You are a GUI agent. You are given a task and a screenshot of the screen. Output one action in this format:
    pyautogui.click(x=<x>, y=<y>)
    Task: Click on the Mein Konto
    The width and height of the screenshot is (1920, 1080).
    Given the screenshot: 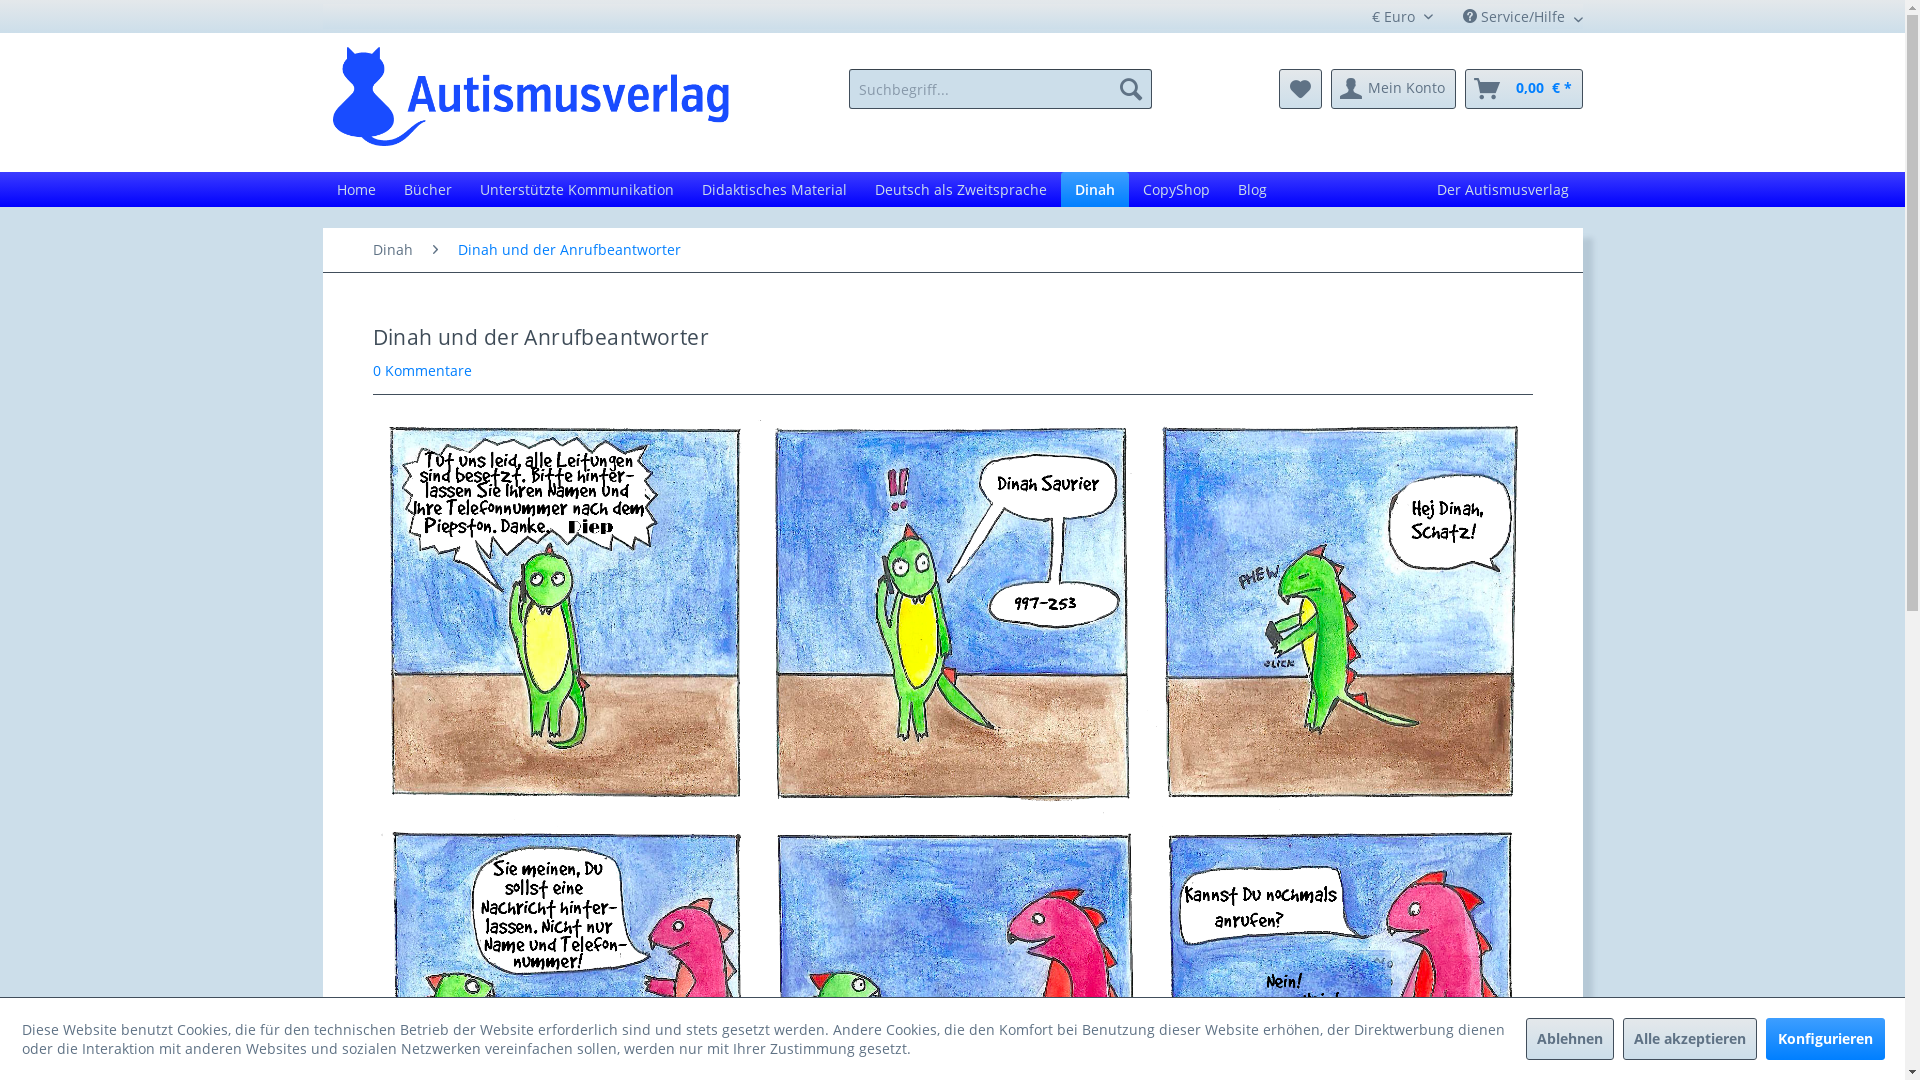 What is the action you would take?
    pyautogui.click(x=1392, y=89)
    